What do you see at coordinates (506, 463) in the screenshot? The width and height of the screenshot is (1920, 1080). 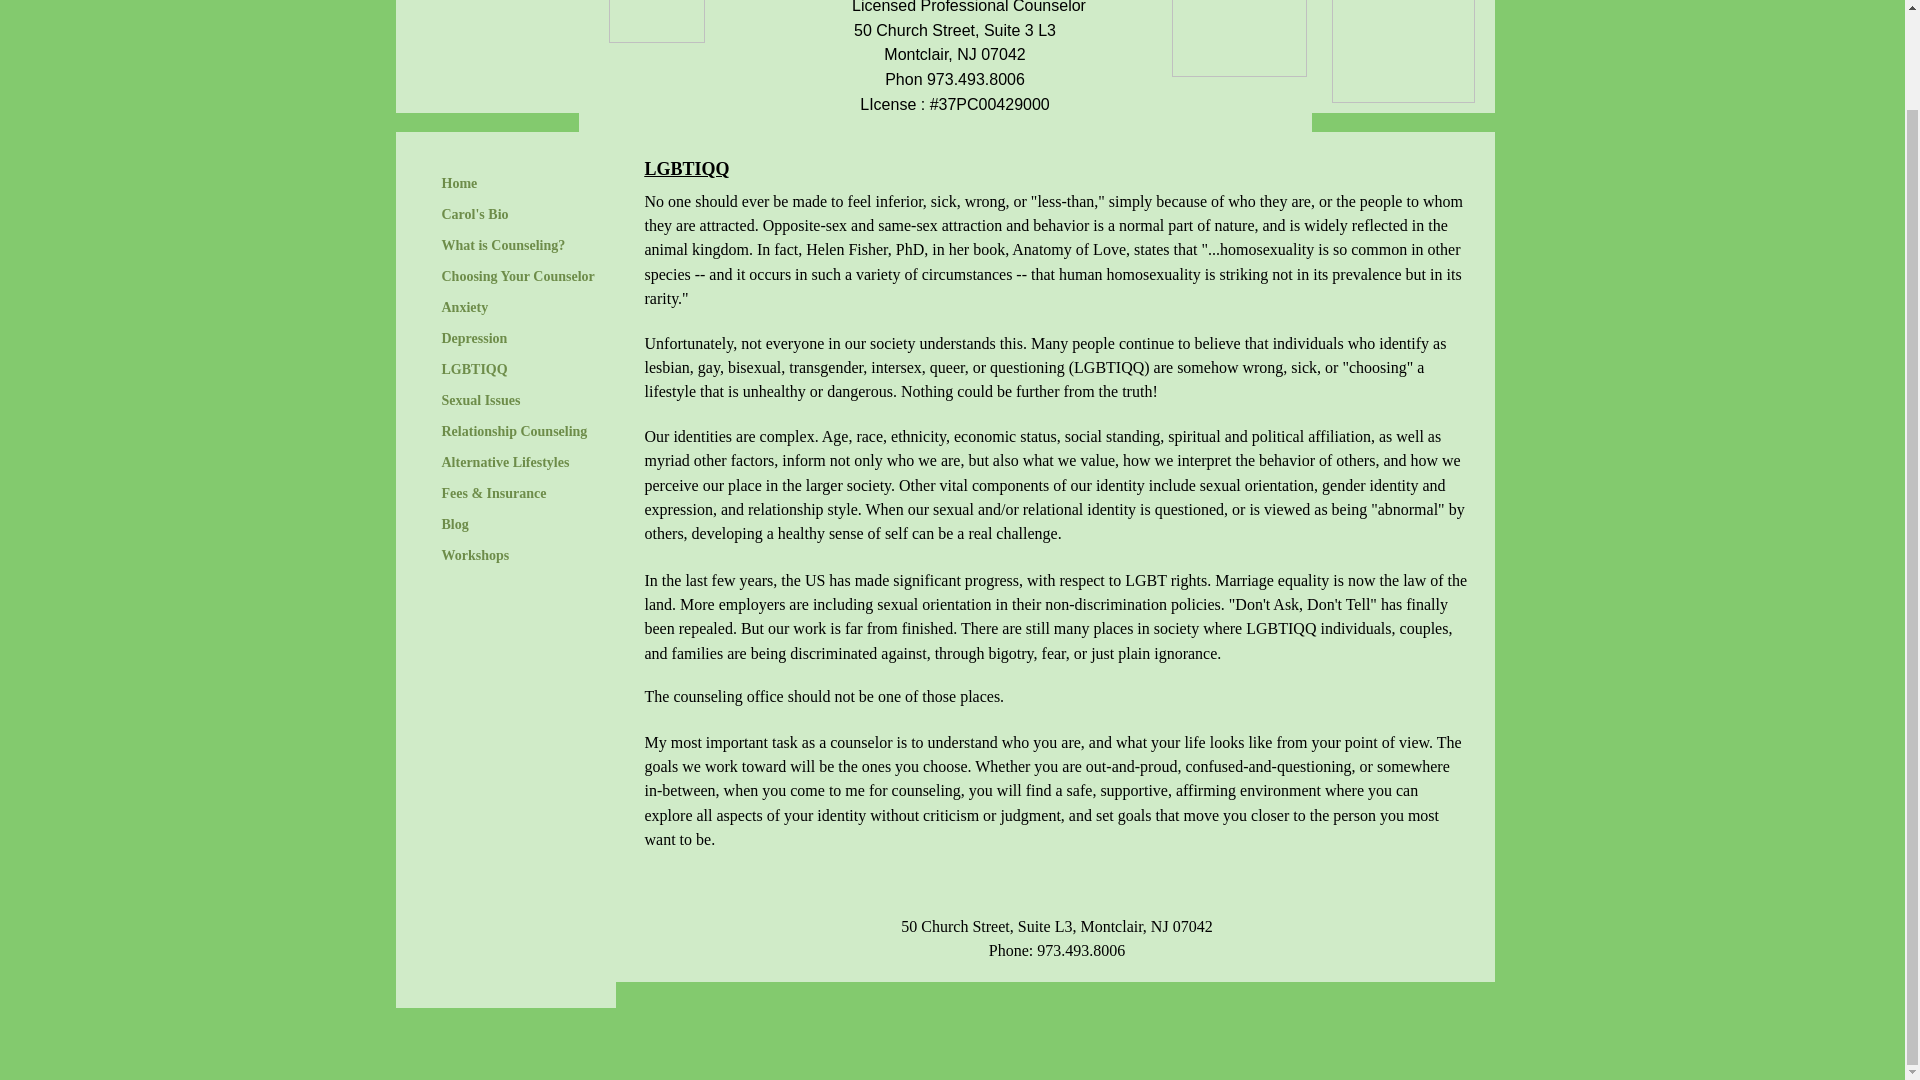 I see `Alternative Lifestyles` at bounding box center [506, 463].